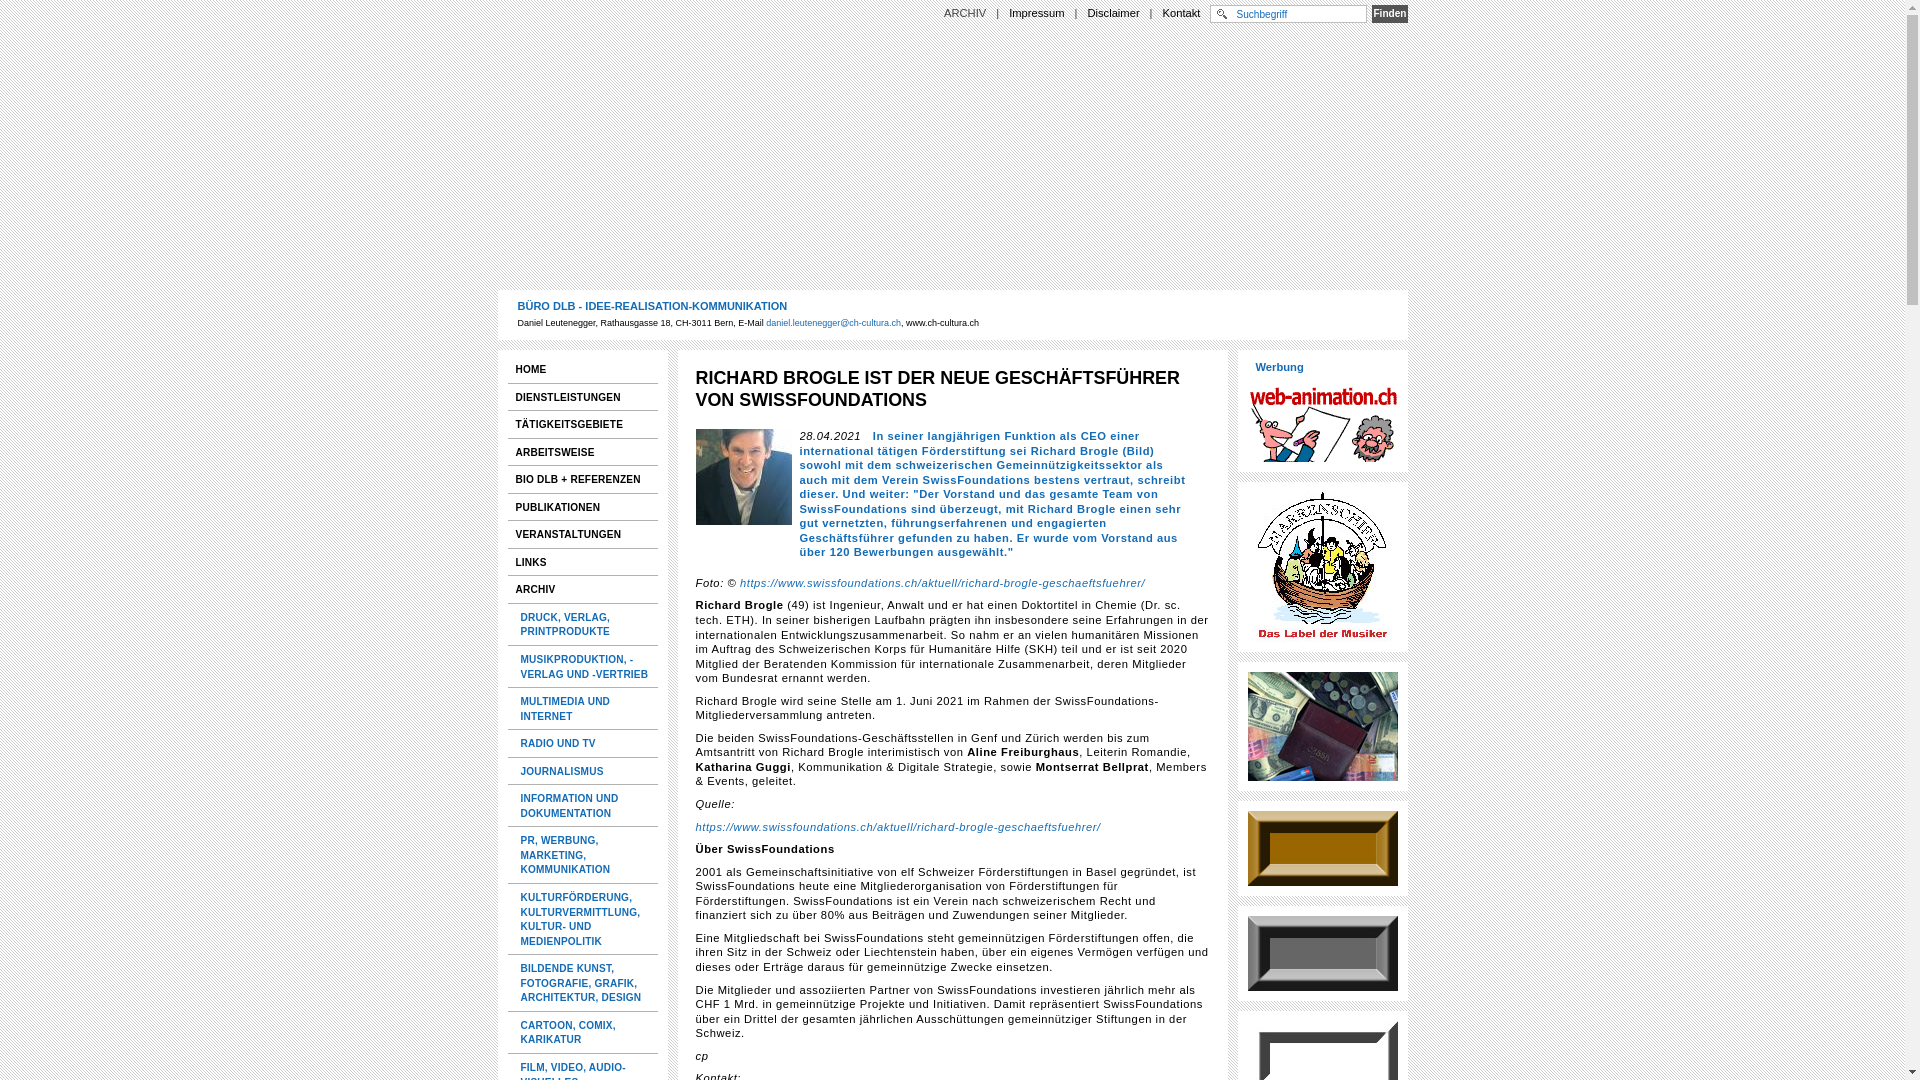 This screenshot has width=1920, height=1080. I want to click on Disclaimer, so click(1113, 13).